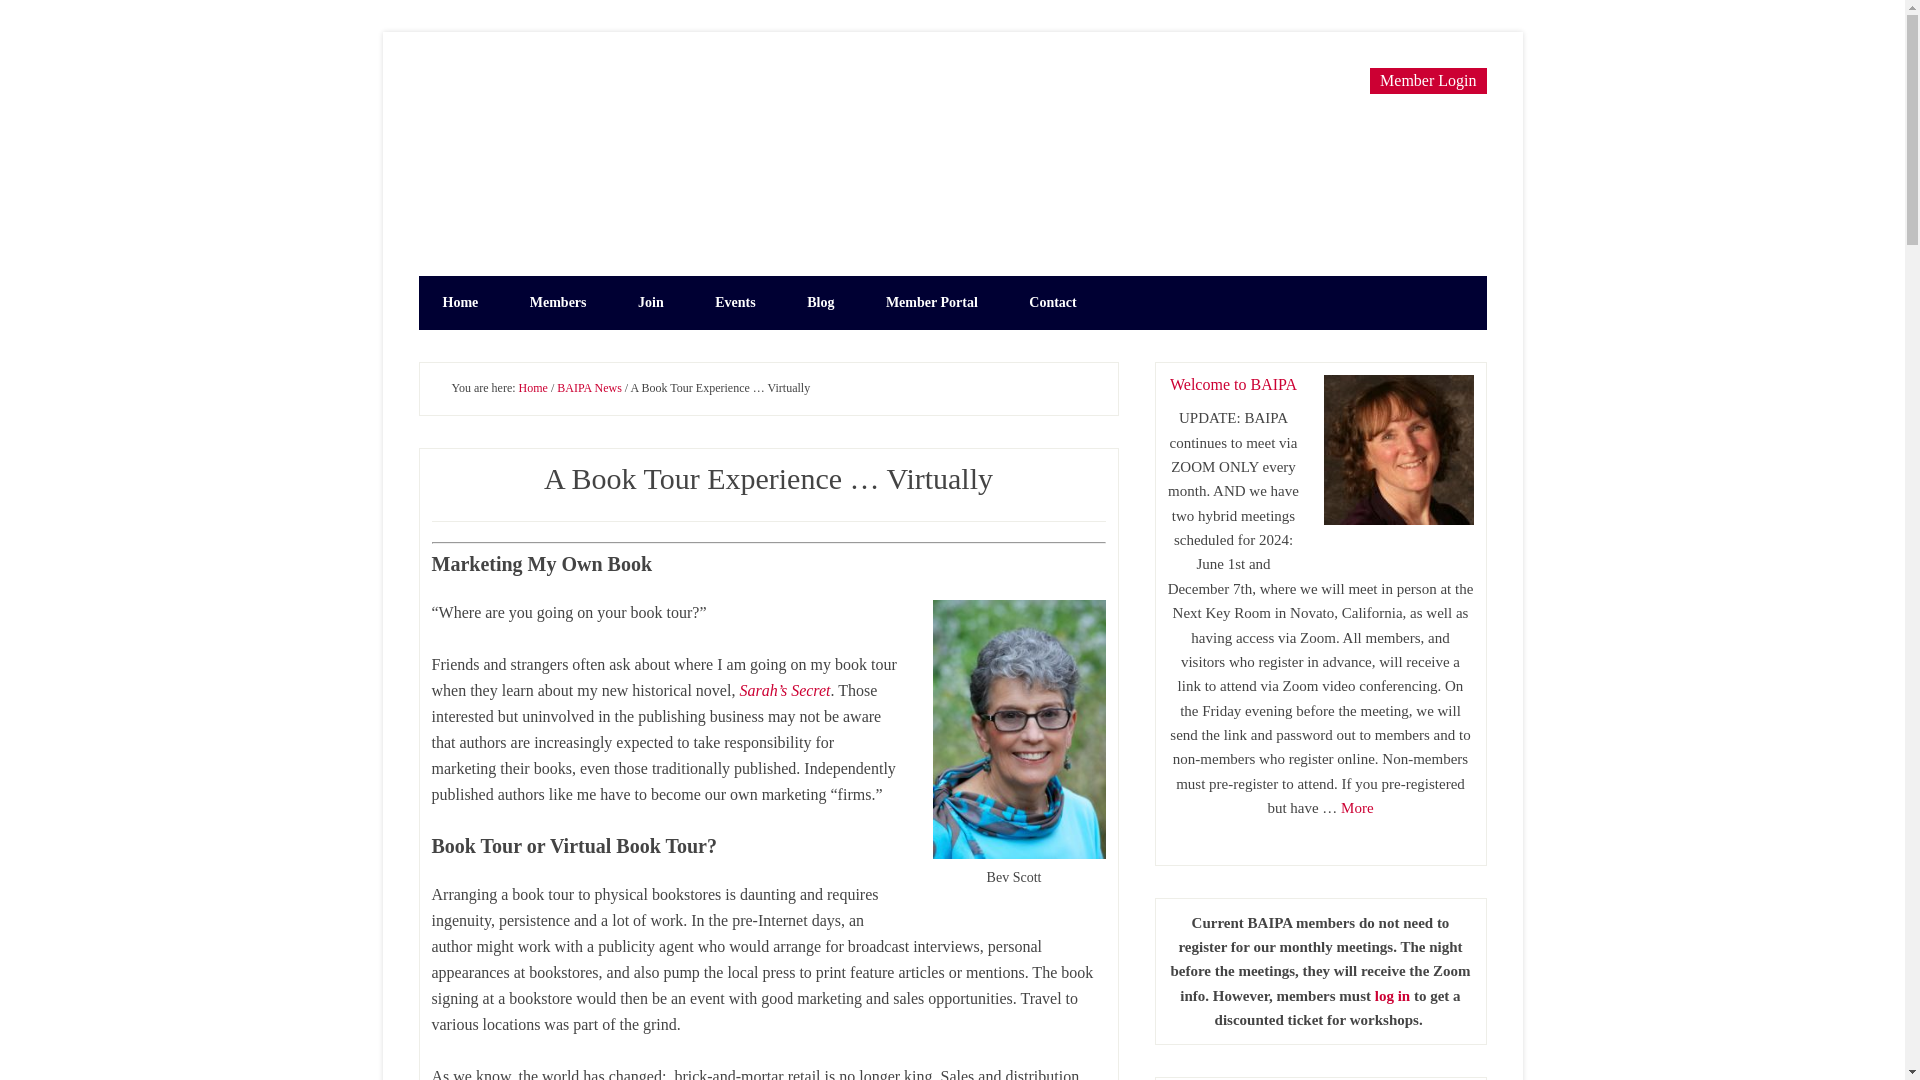 This screenshot has height=1080, width=1920. Describe the element at coordinates (932, 303) in the screenshot. I see `Member Portal` at that location.